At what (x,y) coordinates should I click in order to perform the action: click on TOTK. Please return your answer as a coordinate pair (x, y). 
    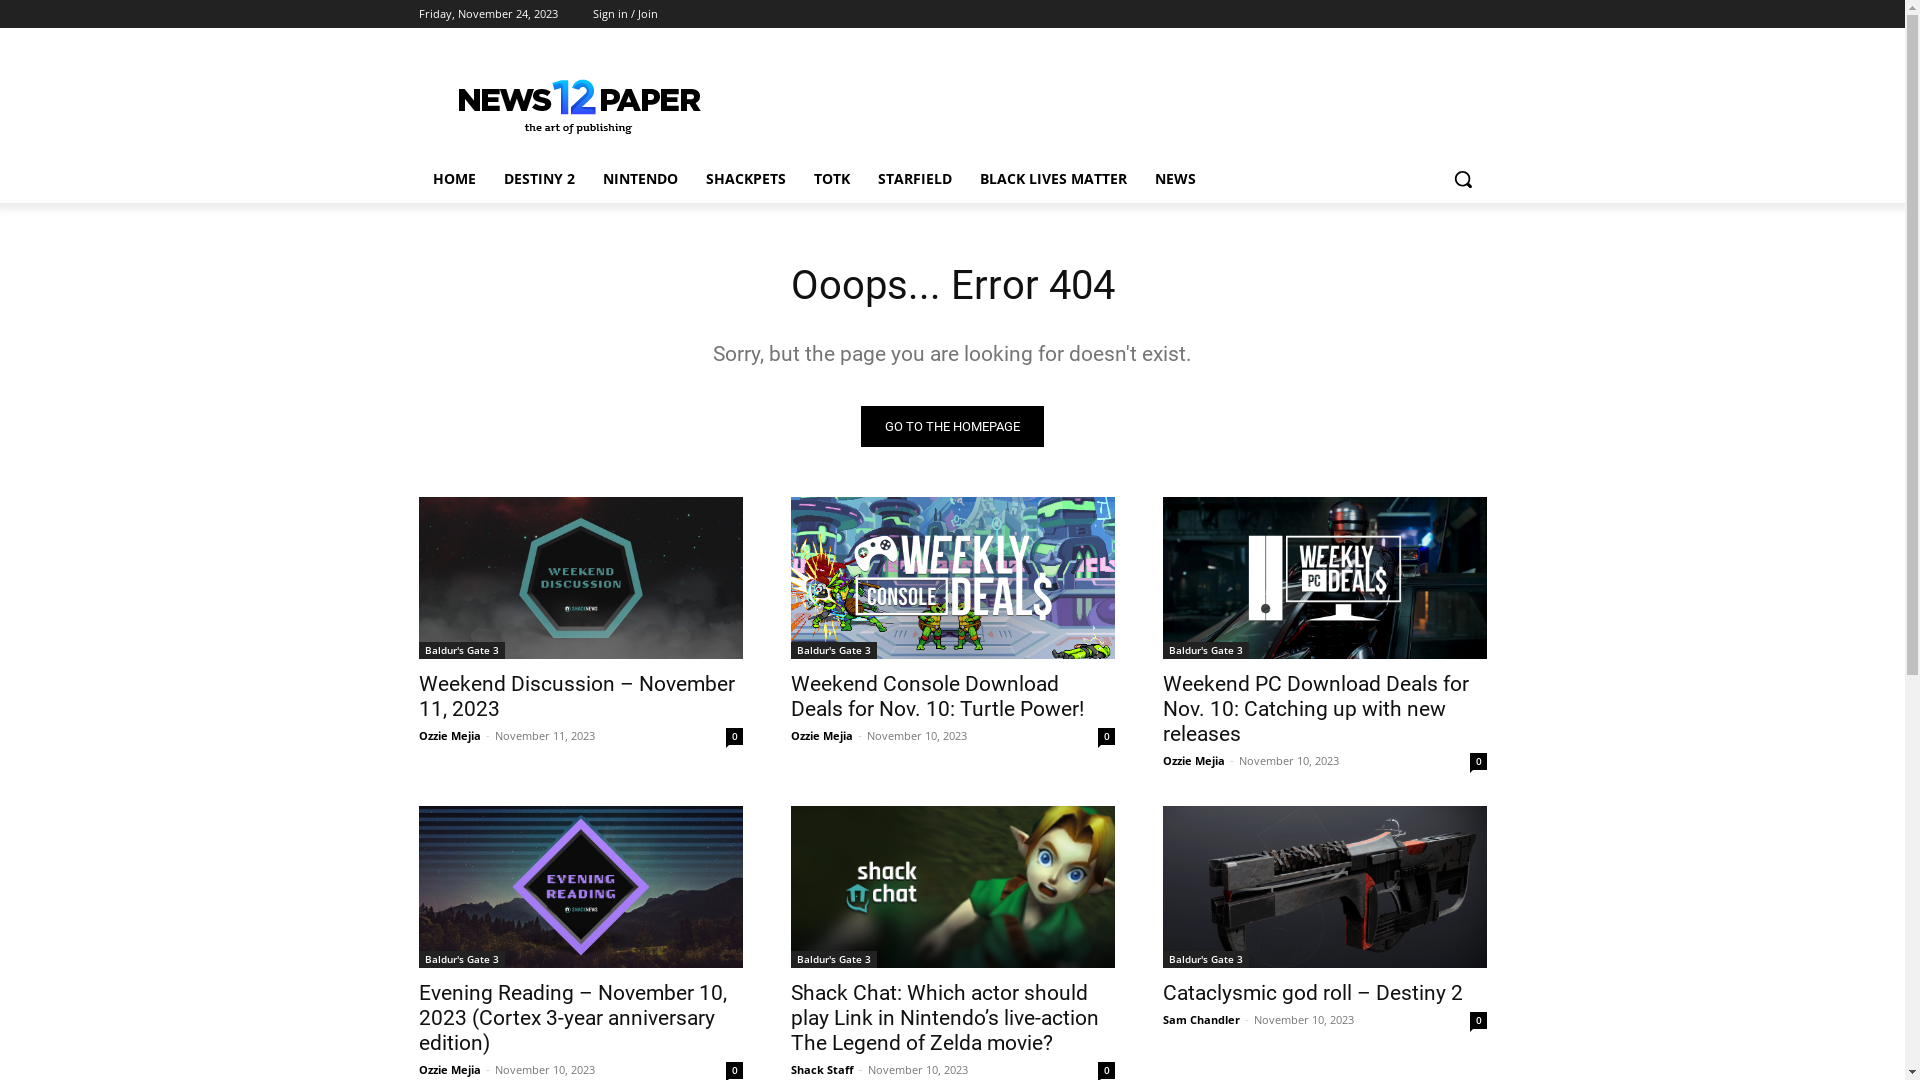
    Looking at the image, I should click on (832, 179).